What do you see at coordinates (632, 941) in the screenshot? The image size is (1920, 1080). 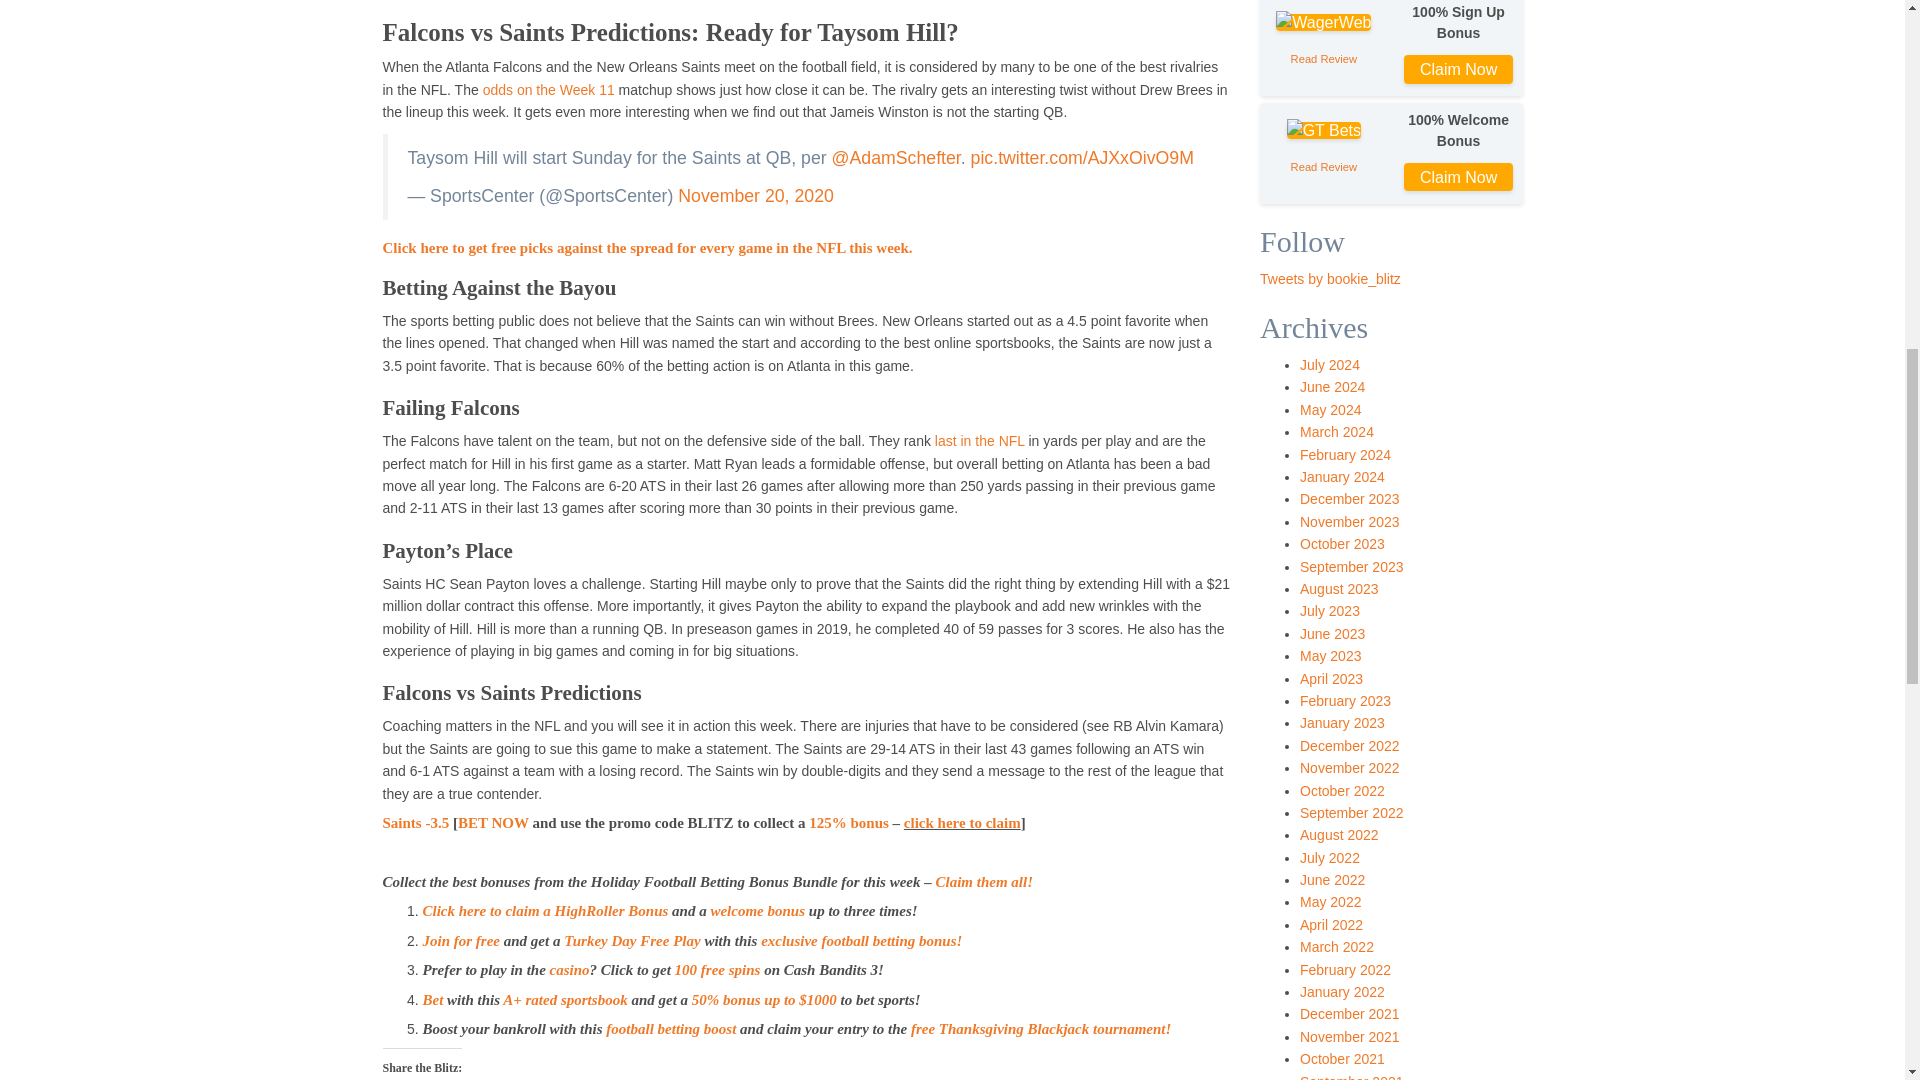 I see `Turkey Day Free Play` at bounding box center [632, 941].